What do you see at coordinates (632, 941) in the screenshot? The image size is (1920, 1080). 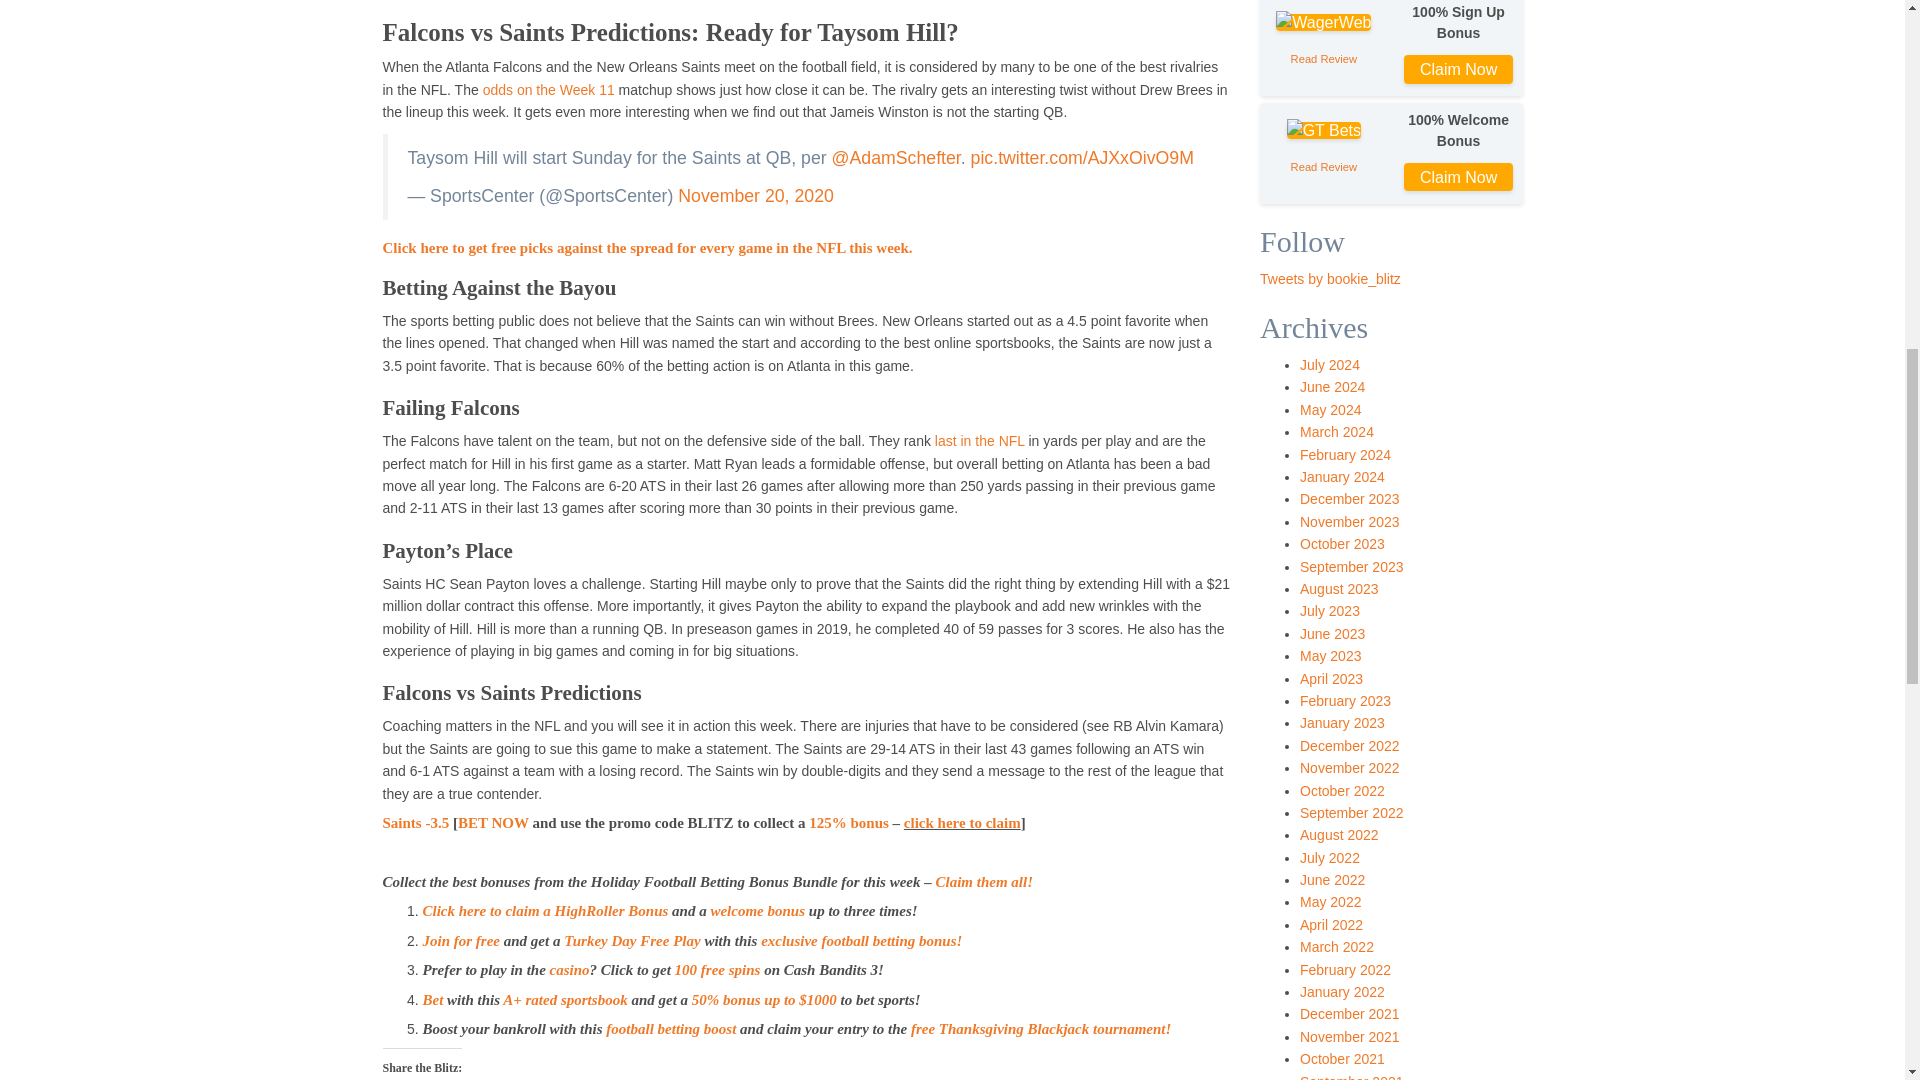 I see `Turkey Day Free Play` at bounding box center [632, 941].